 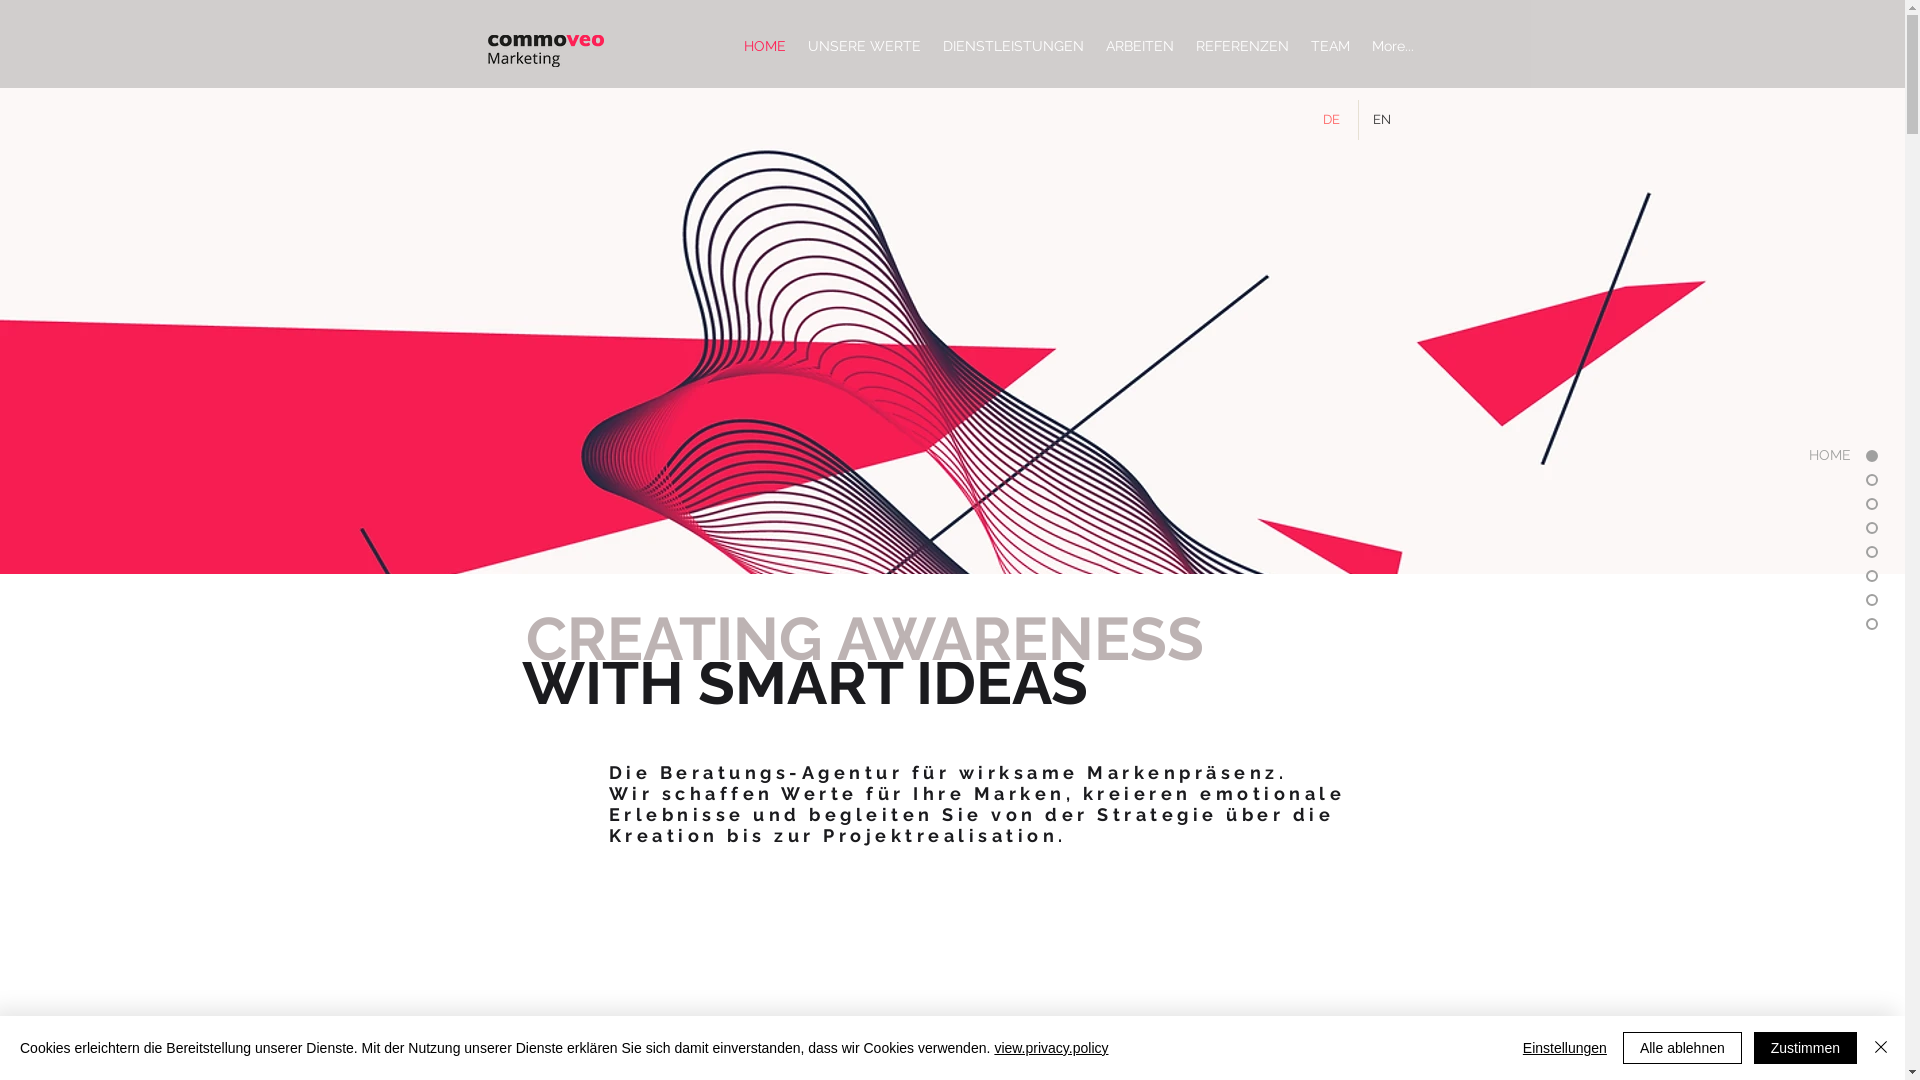 What do you see at coordinates (1384, 120) in the screenshot?
I see `EN` at bounding box center [1384, 120].